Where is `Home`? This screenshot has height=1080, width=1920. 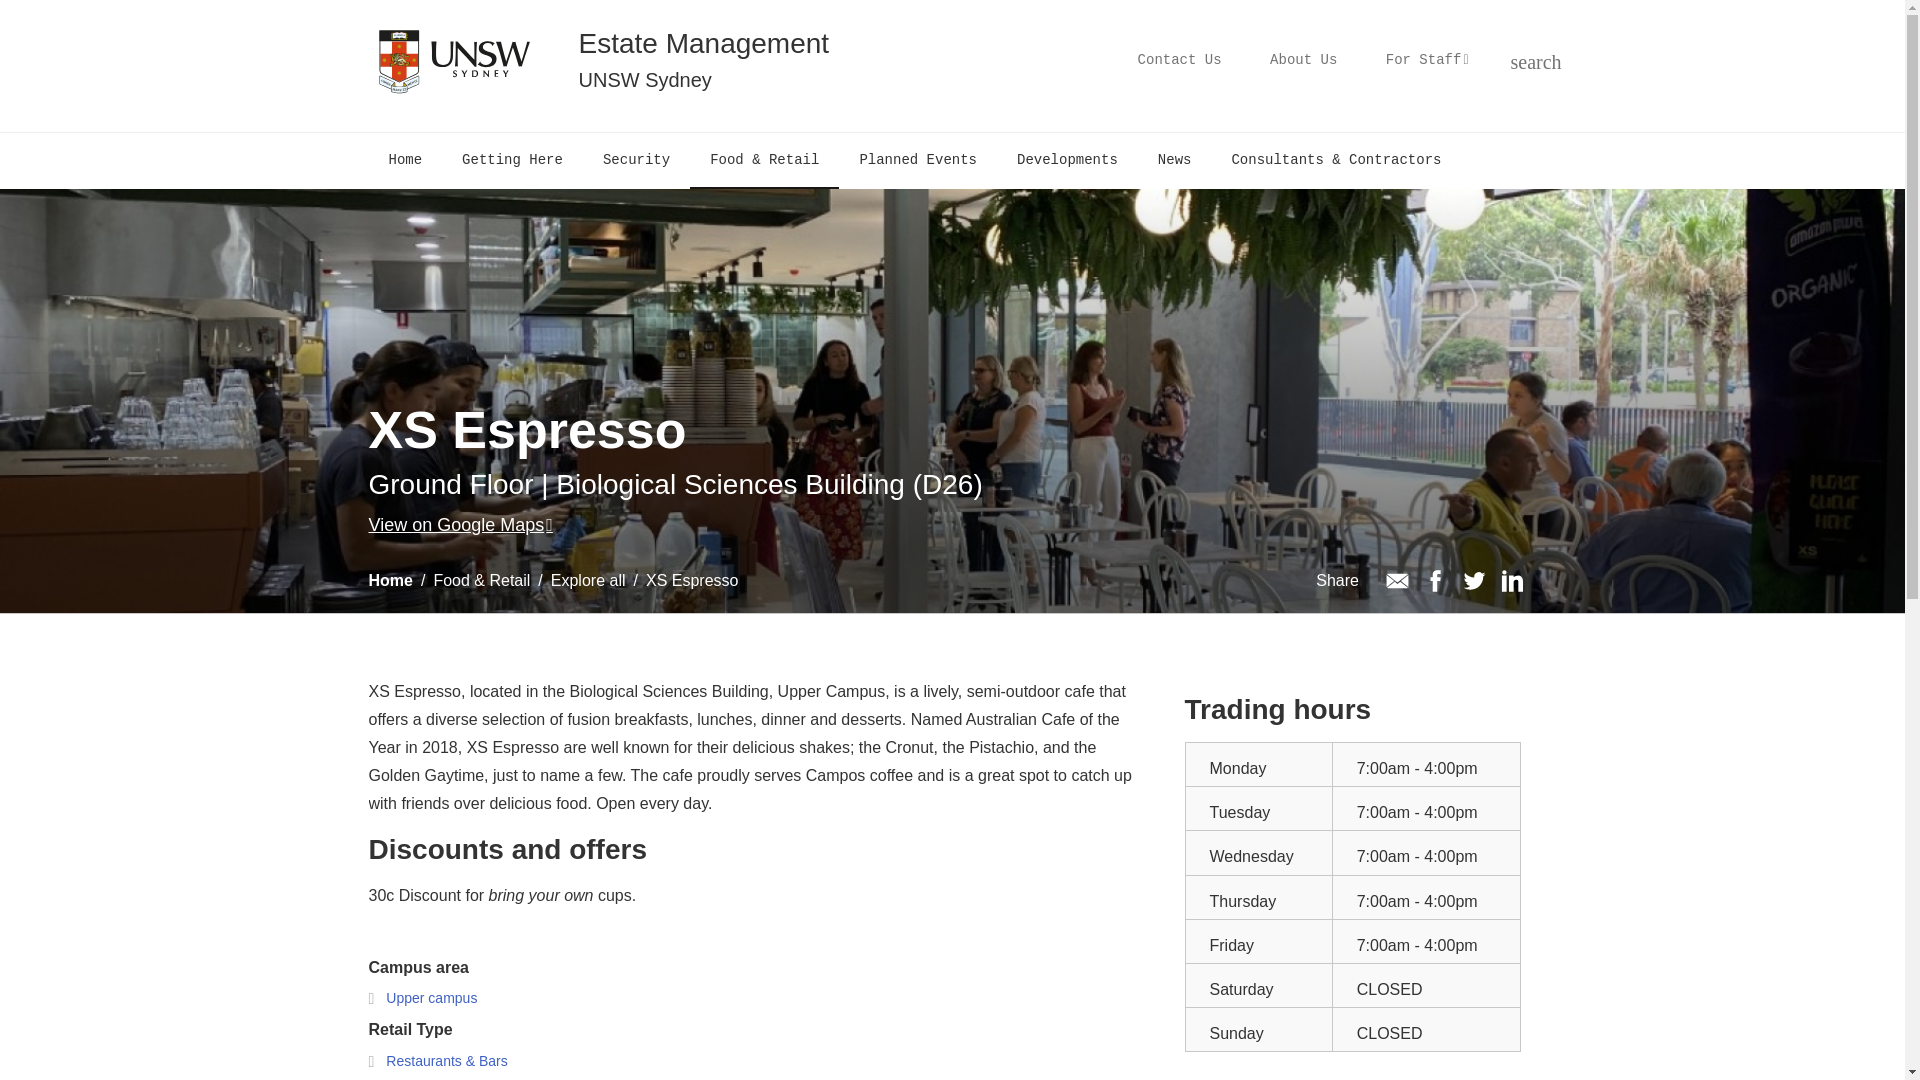 Home is located at coordinates (703, 44).